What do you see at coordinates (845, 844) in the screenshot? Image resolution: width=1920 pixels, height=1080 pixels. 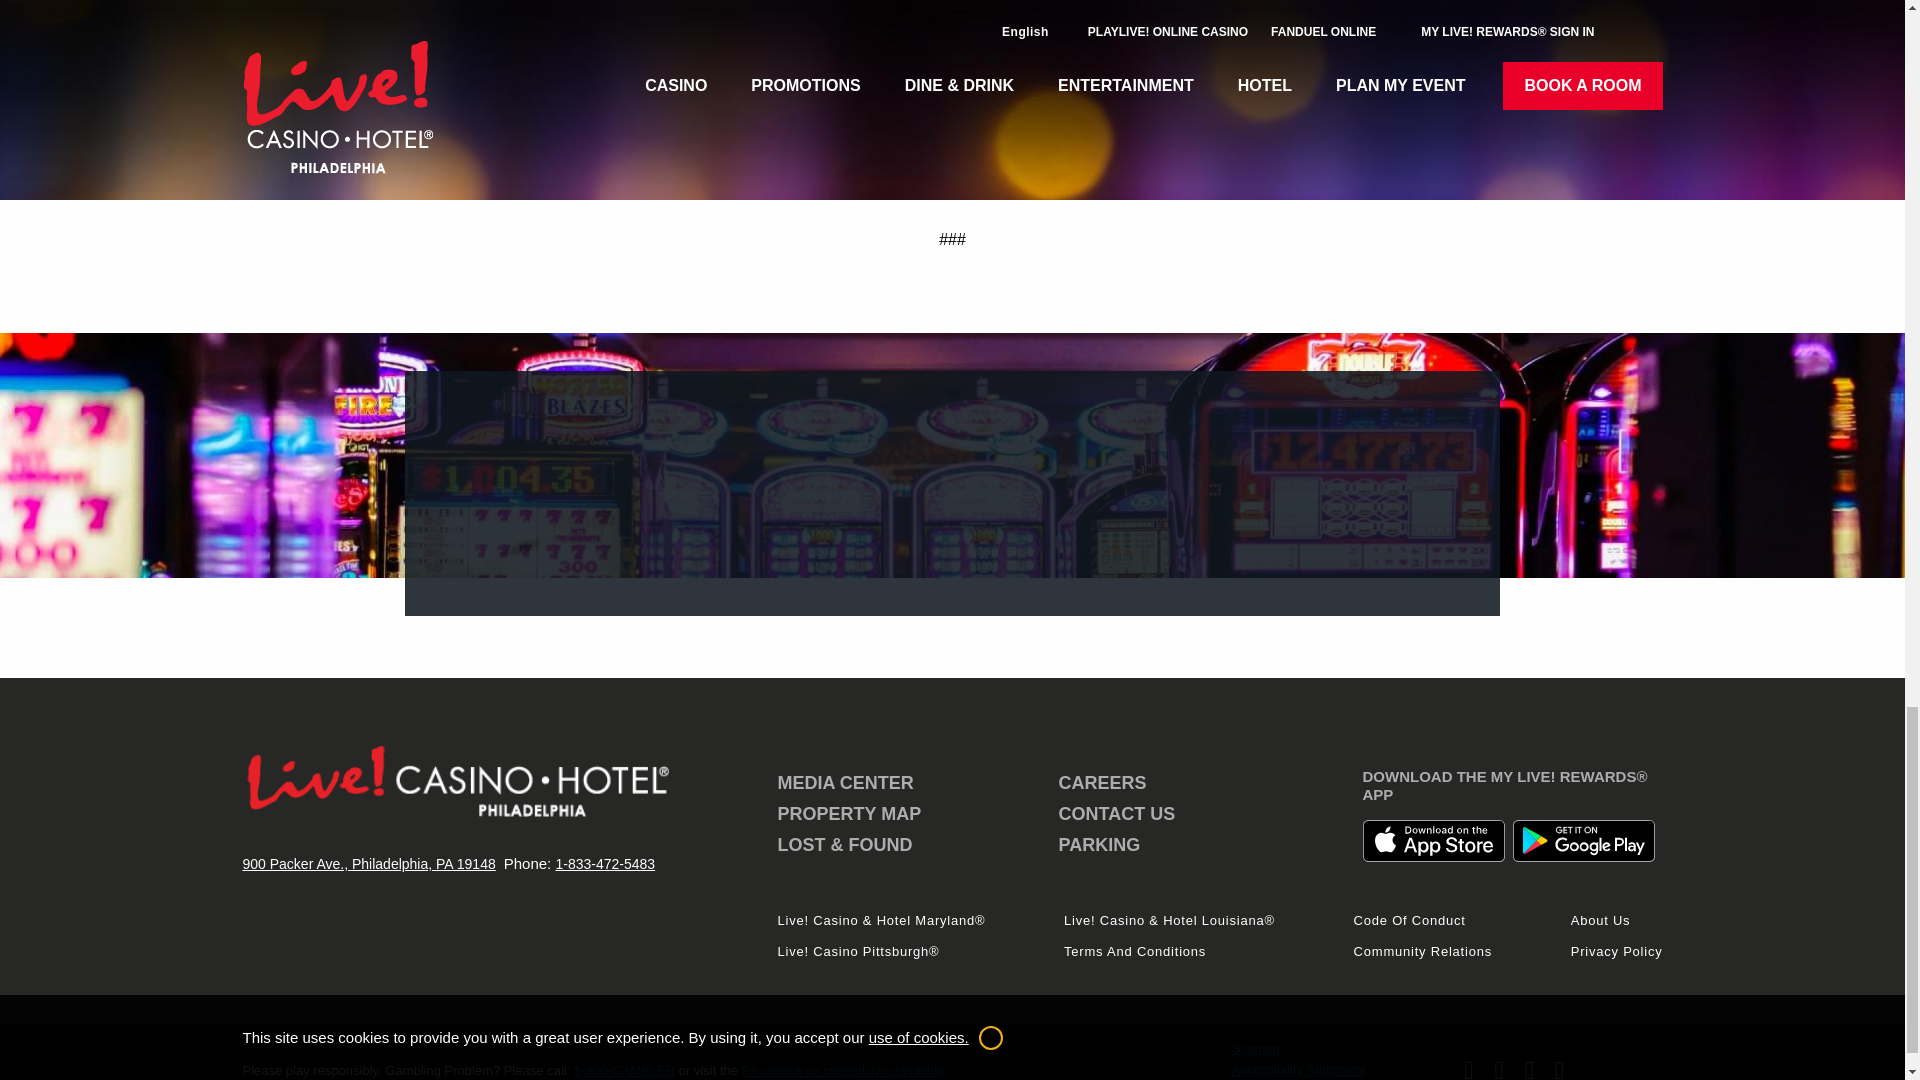 I see `Lost and Found` at bounding box center [845, 844].